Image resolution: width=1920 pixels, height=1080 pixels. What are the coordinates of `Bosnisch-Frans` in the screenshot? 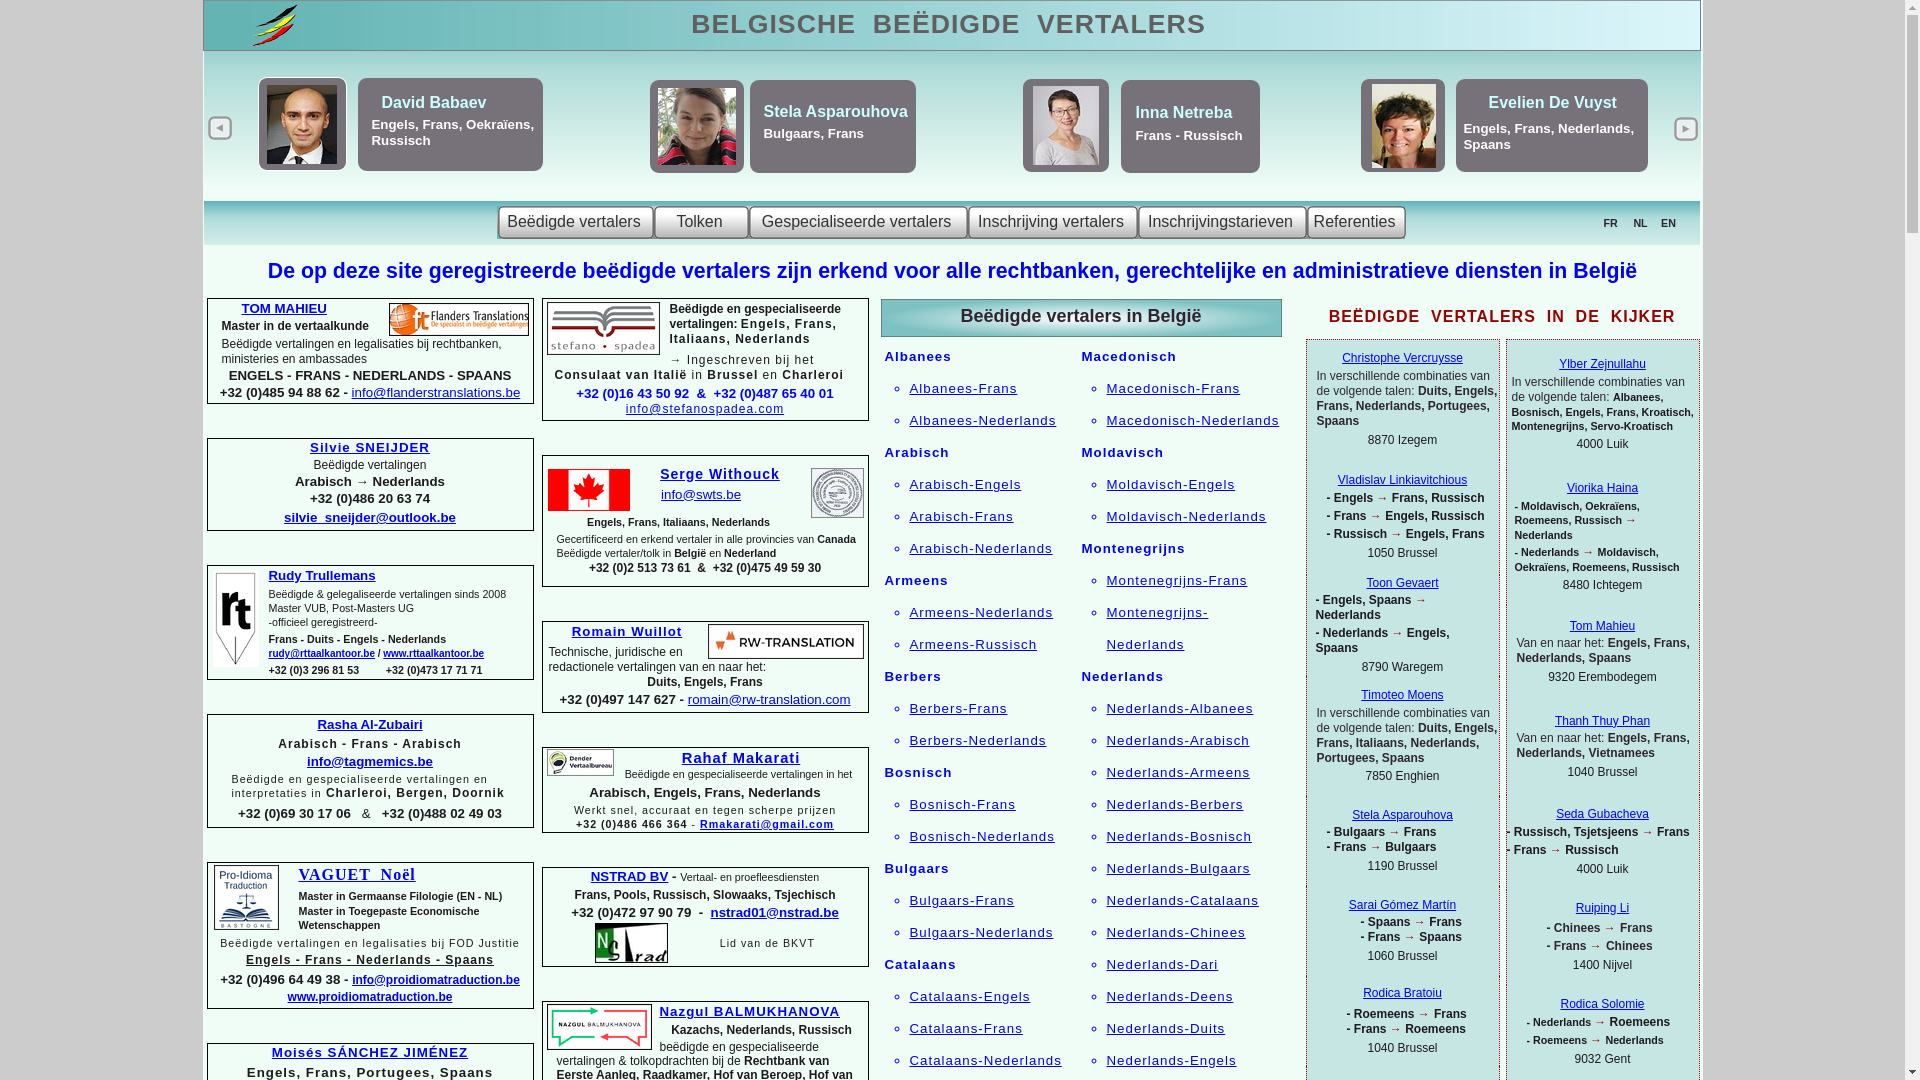 It's located at (963, 804).